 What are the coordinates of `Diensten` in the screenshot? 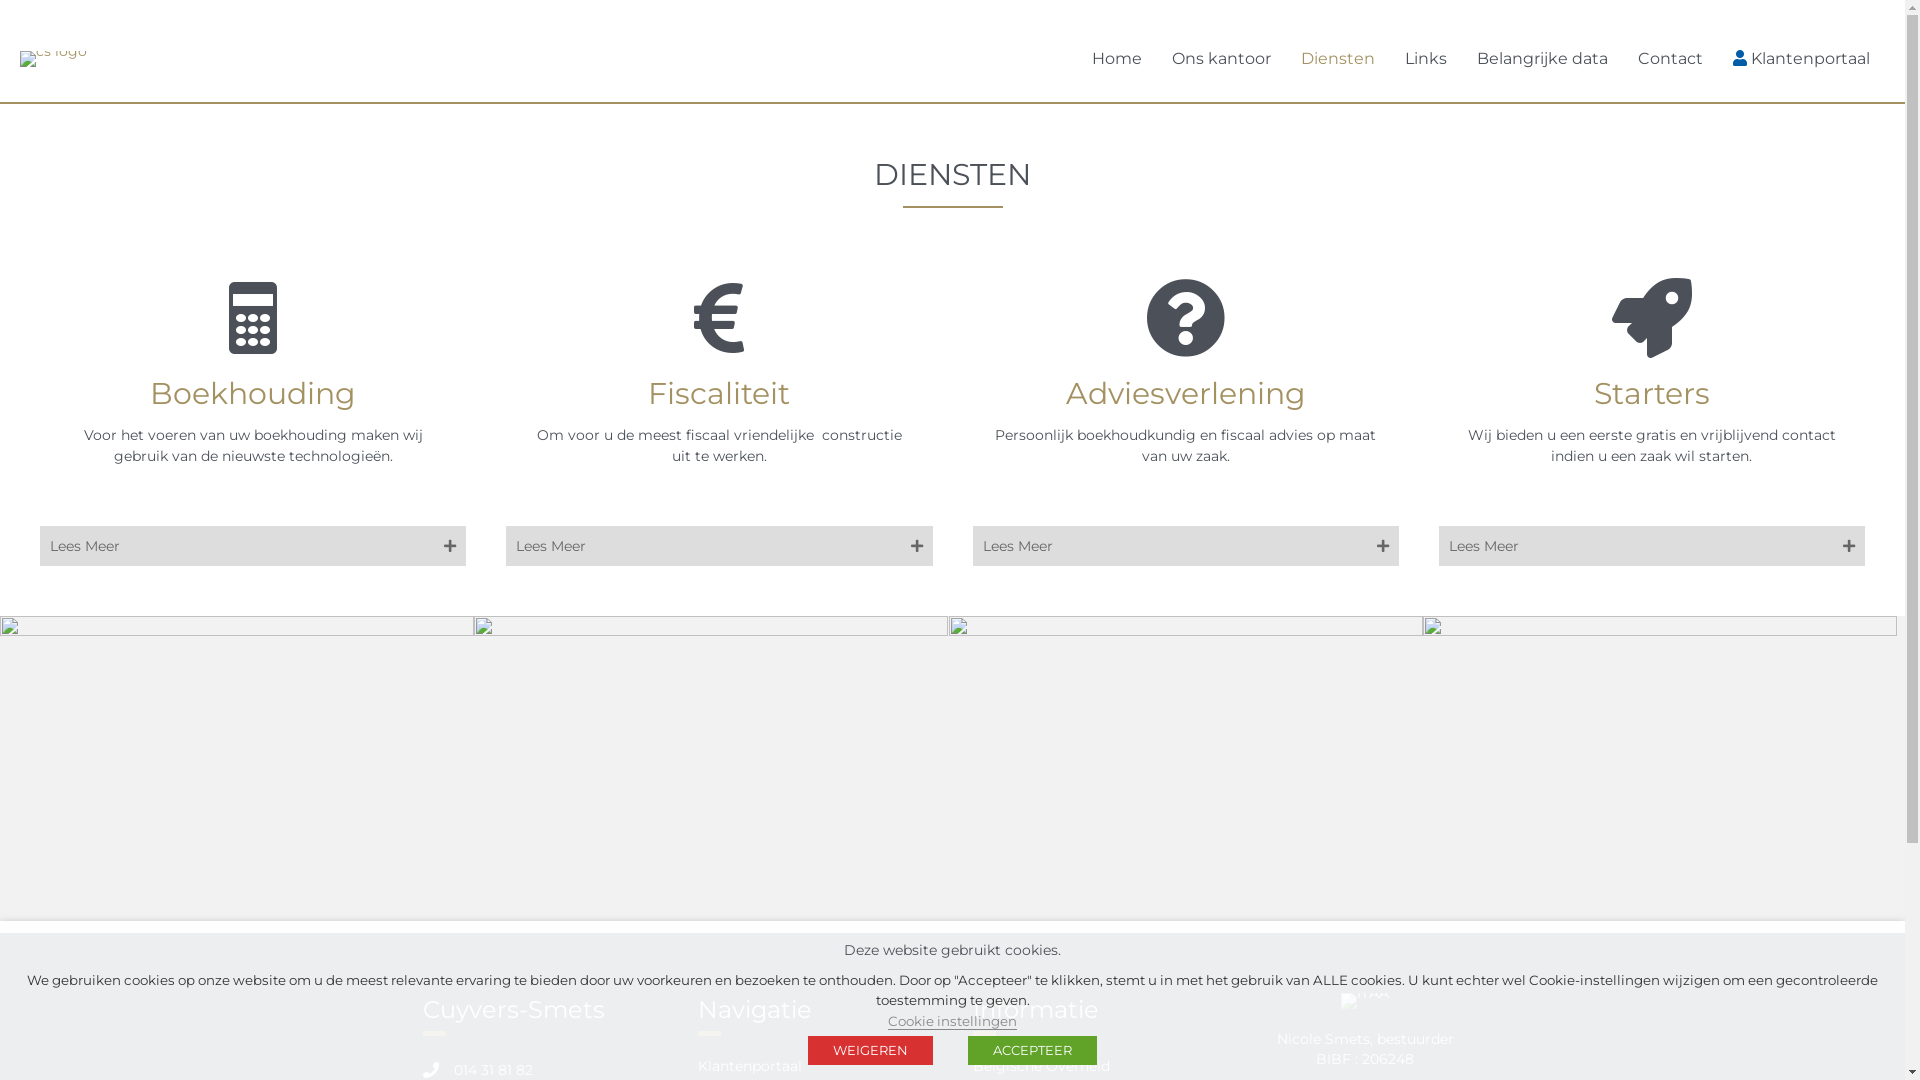 It's located at (1338, 59).